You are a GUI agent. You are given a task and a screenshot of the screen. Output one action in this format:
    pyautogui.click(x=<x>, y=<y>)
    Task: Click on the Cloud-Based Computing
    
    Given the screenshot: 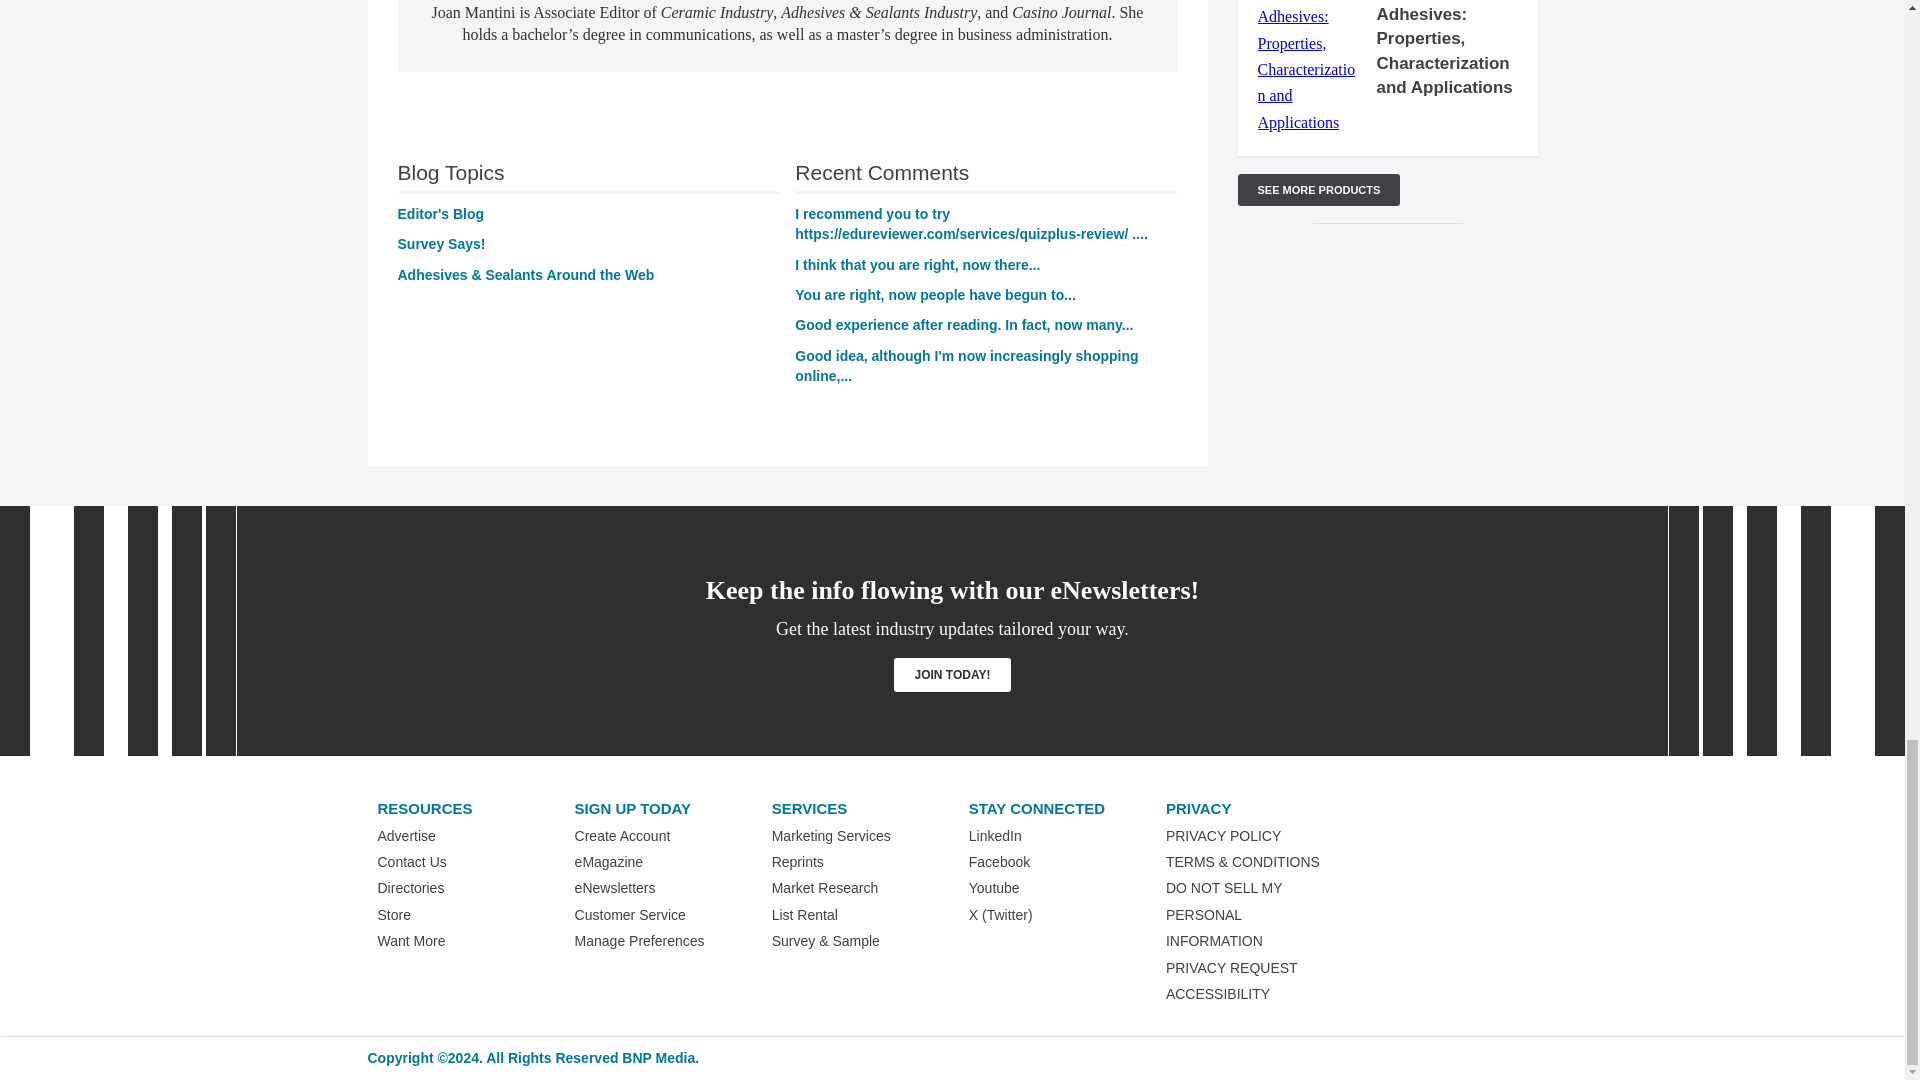 What is the action you would take?
    pyautogui.click(x=917, y=265)
    